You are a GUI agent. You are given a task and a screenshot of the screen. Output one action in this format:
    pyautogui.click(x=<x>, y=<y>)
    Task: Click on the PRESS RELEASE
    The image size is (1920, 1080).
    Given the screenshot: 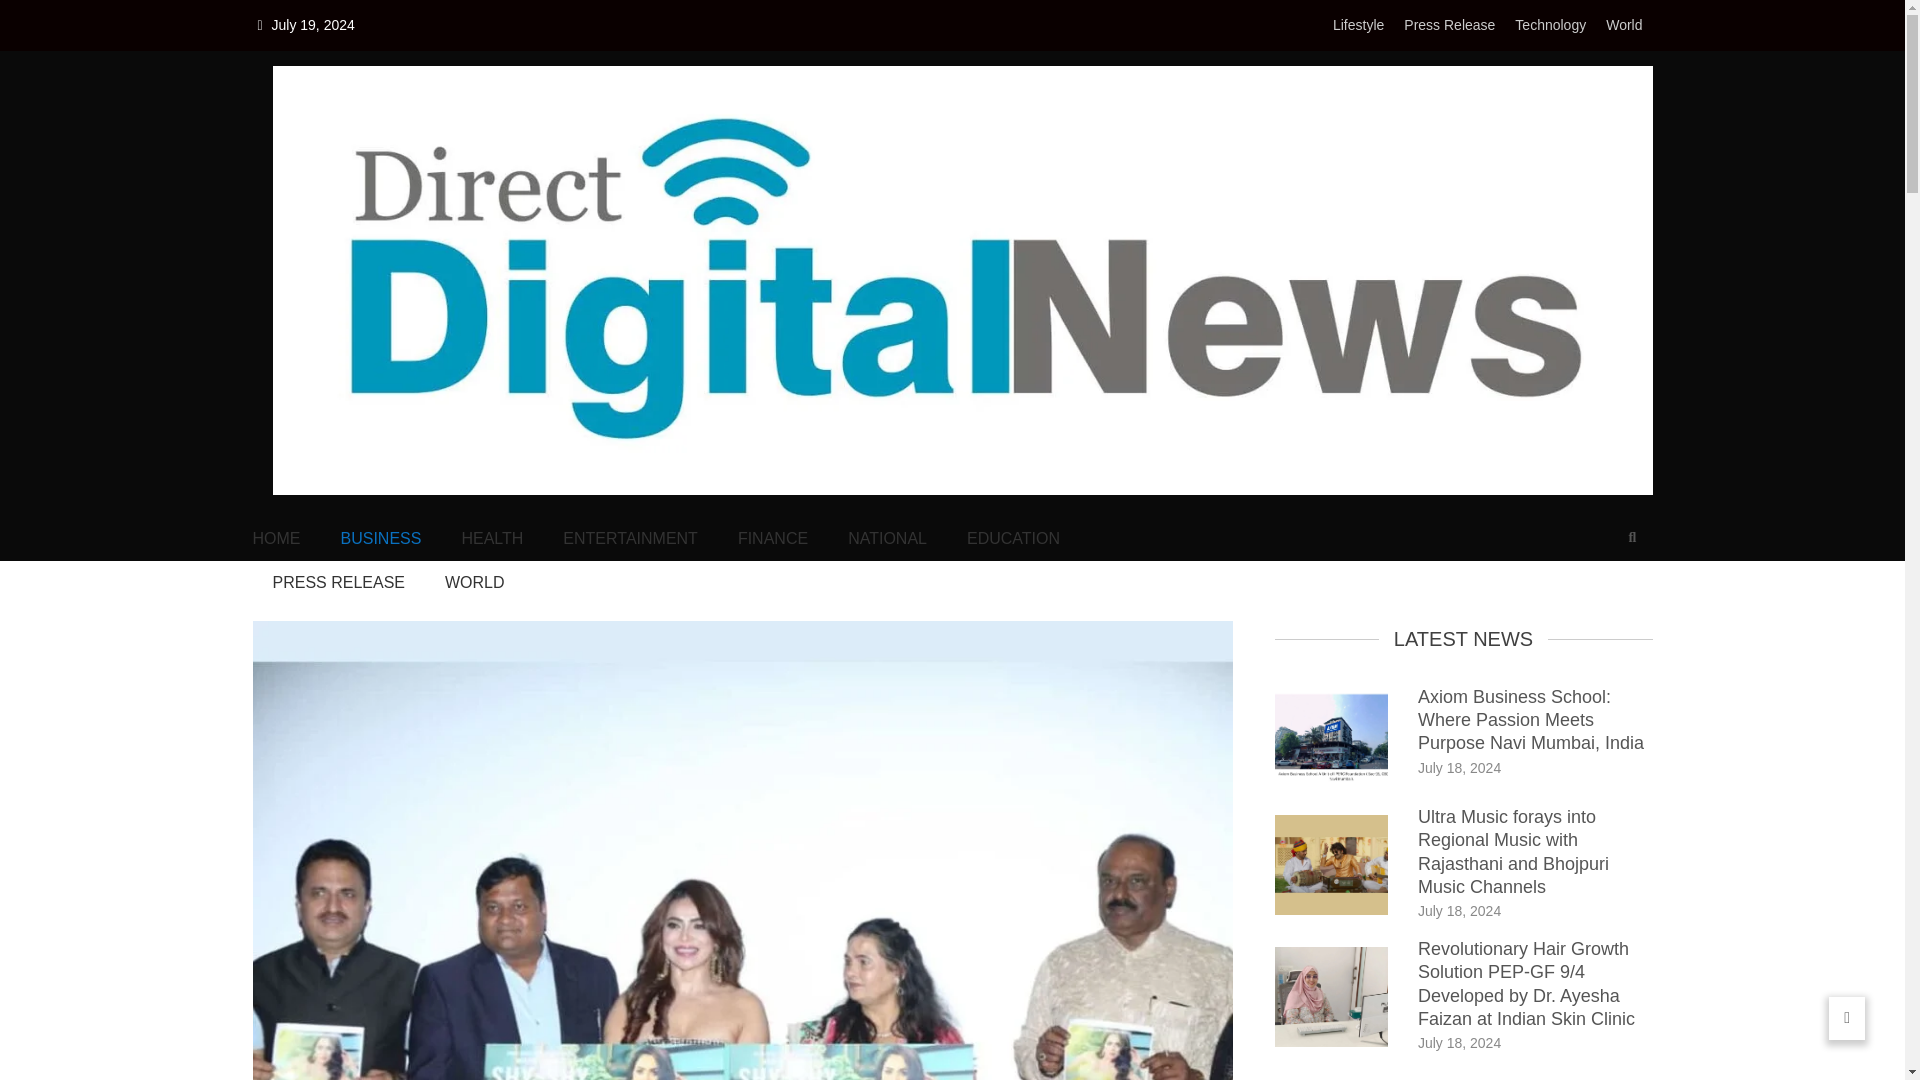 What is the action you would take?
    pyautogui.click(x=338, y=583)
    